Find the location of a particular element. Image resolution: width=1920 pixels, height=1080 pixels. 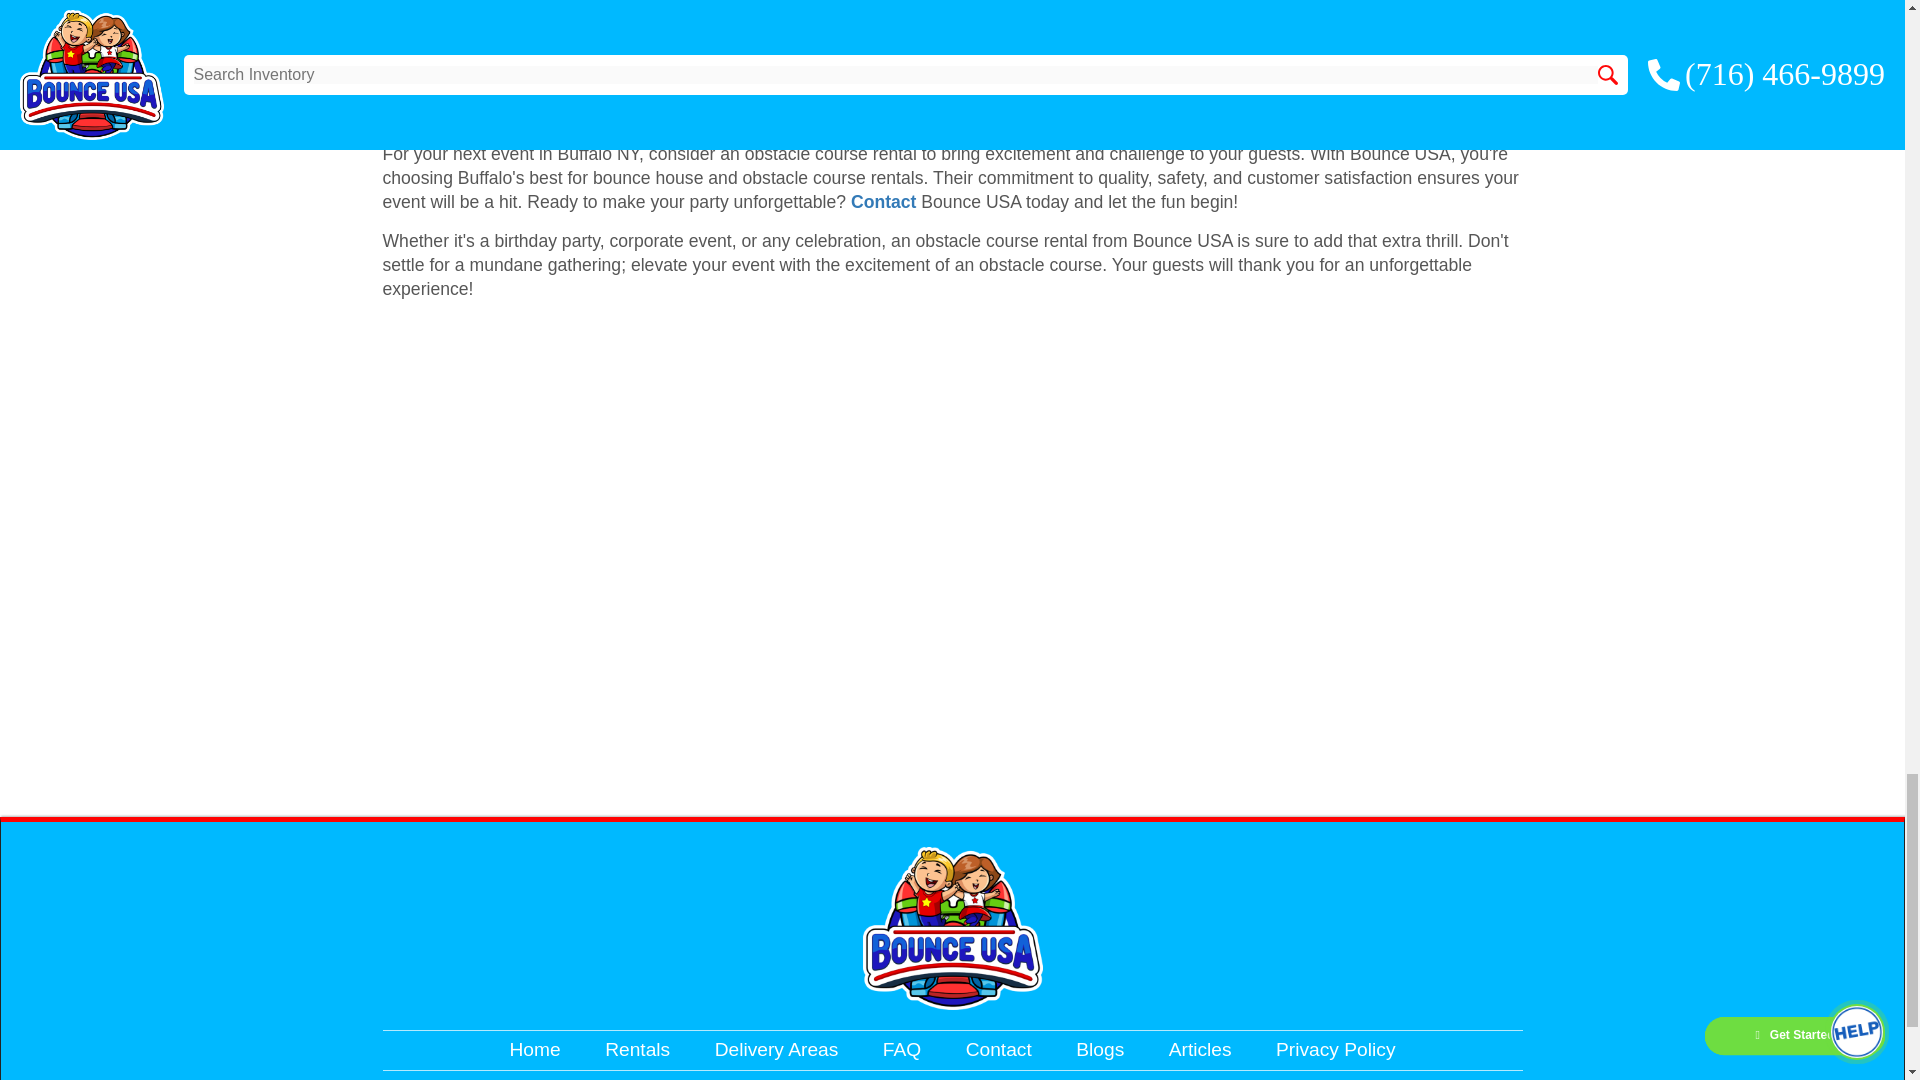

Rentals is located at coordinates (637, 1048).